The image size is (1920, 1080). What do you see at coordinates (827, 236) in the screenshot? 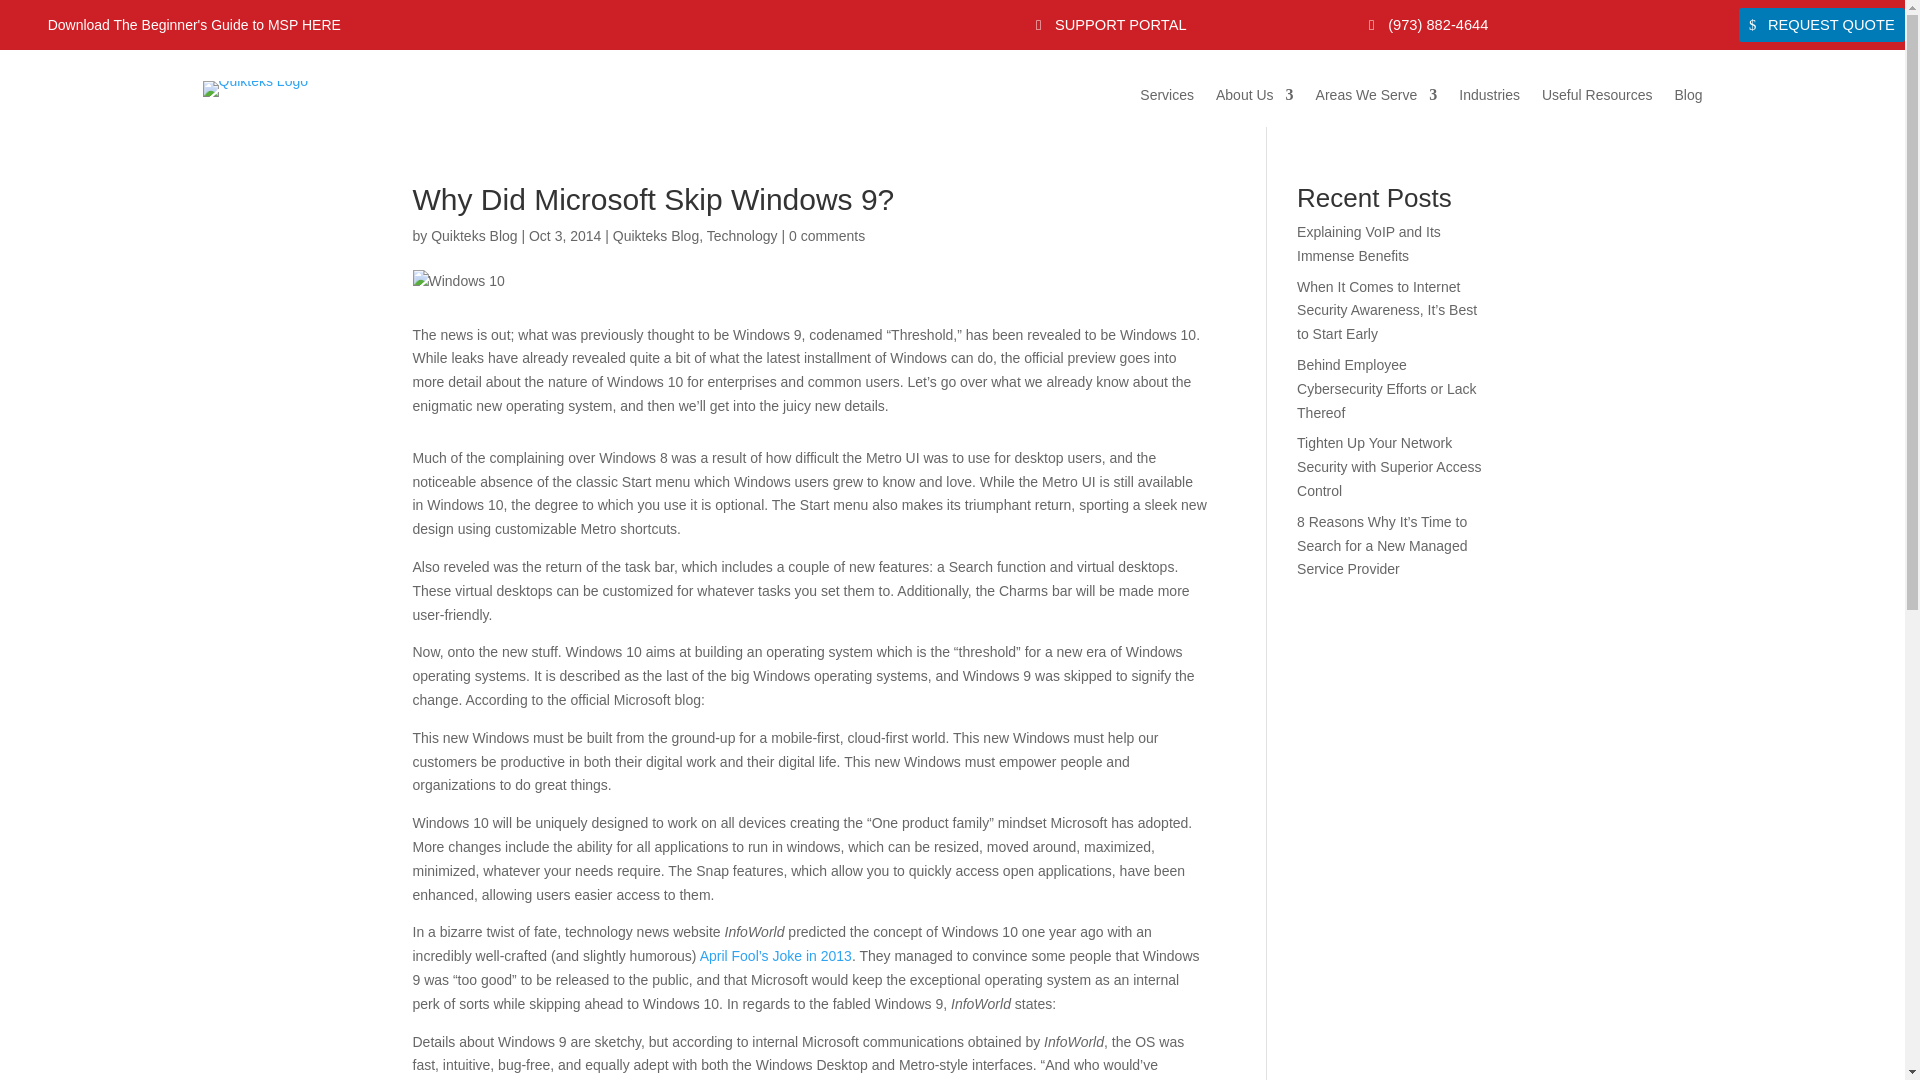
I see `0 comments` at bounding box center [827, 236].